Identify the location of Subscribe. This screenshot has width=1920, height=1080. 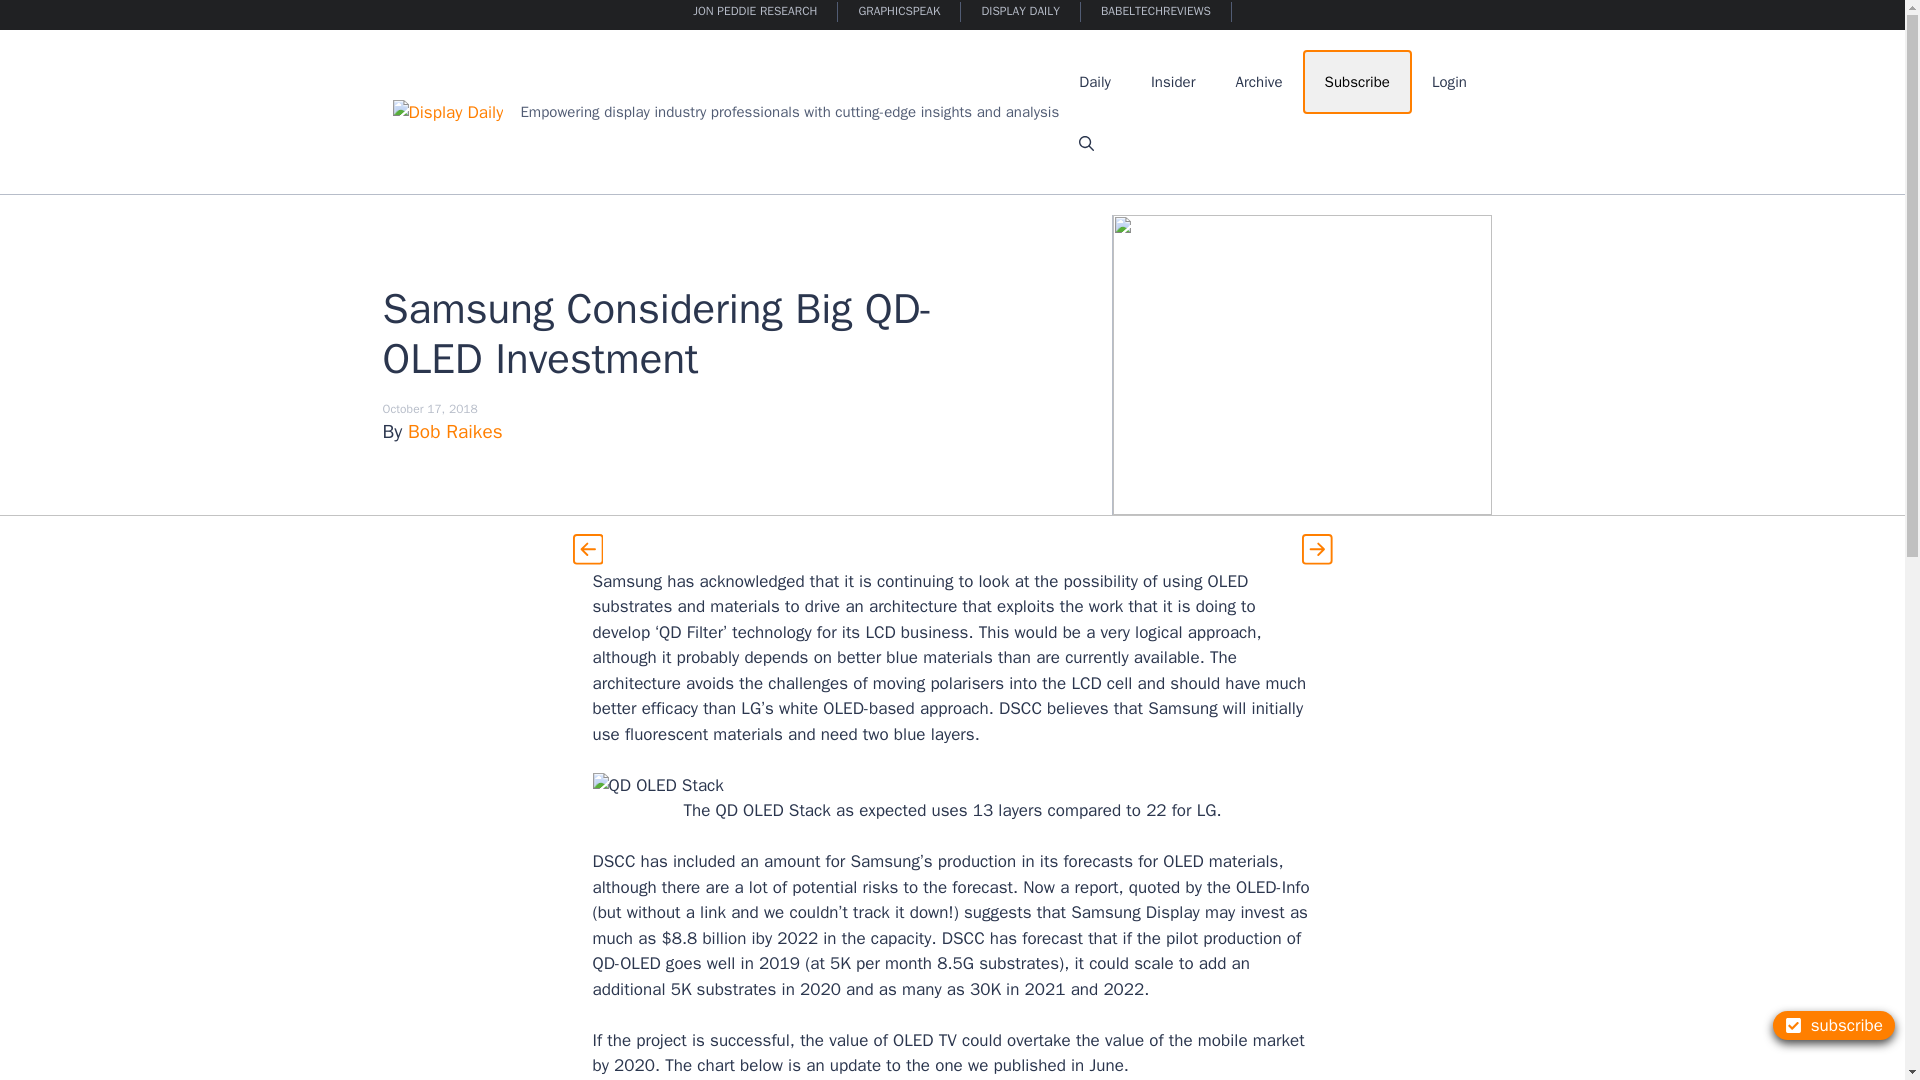
(1357, 82).